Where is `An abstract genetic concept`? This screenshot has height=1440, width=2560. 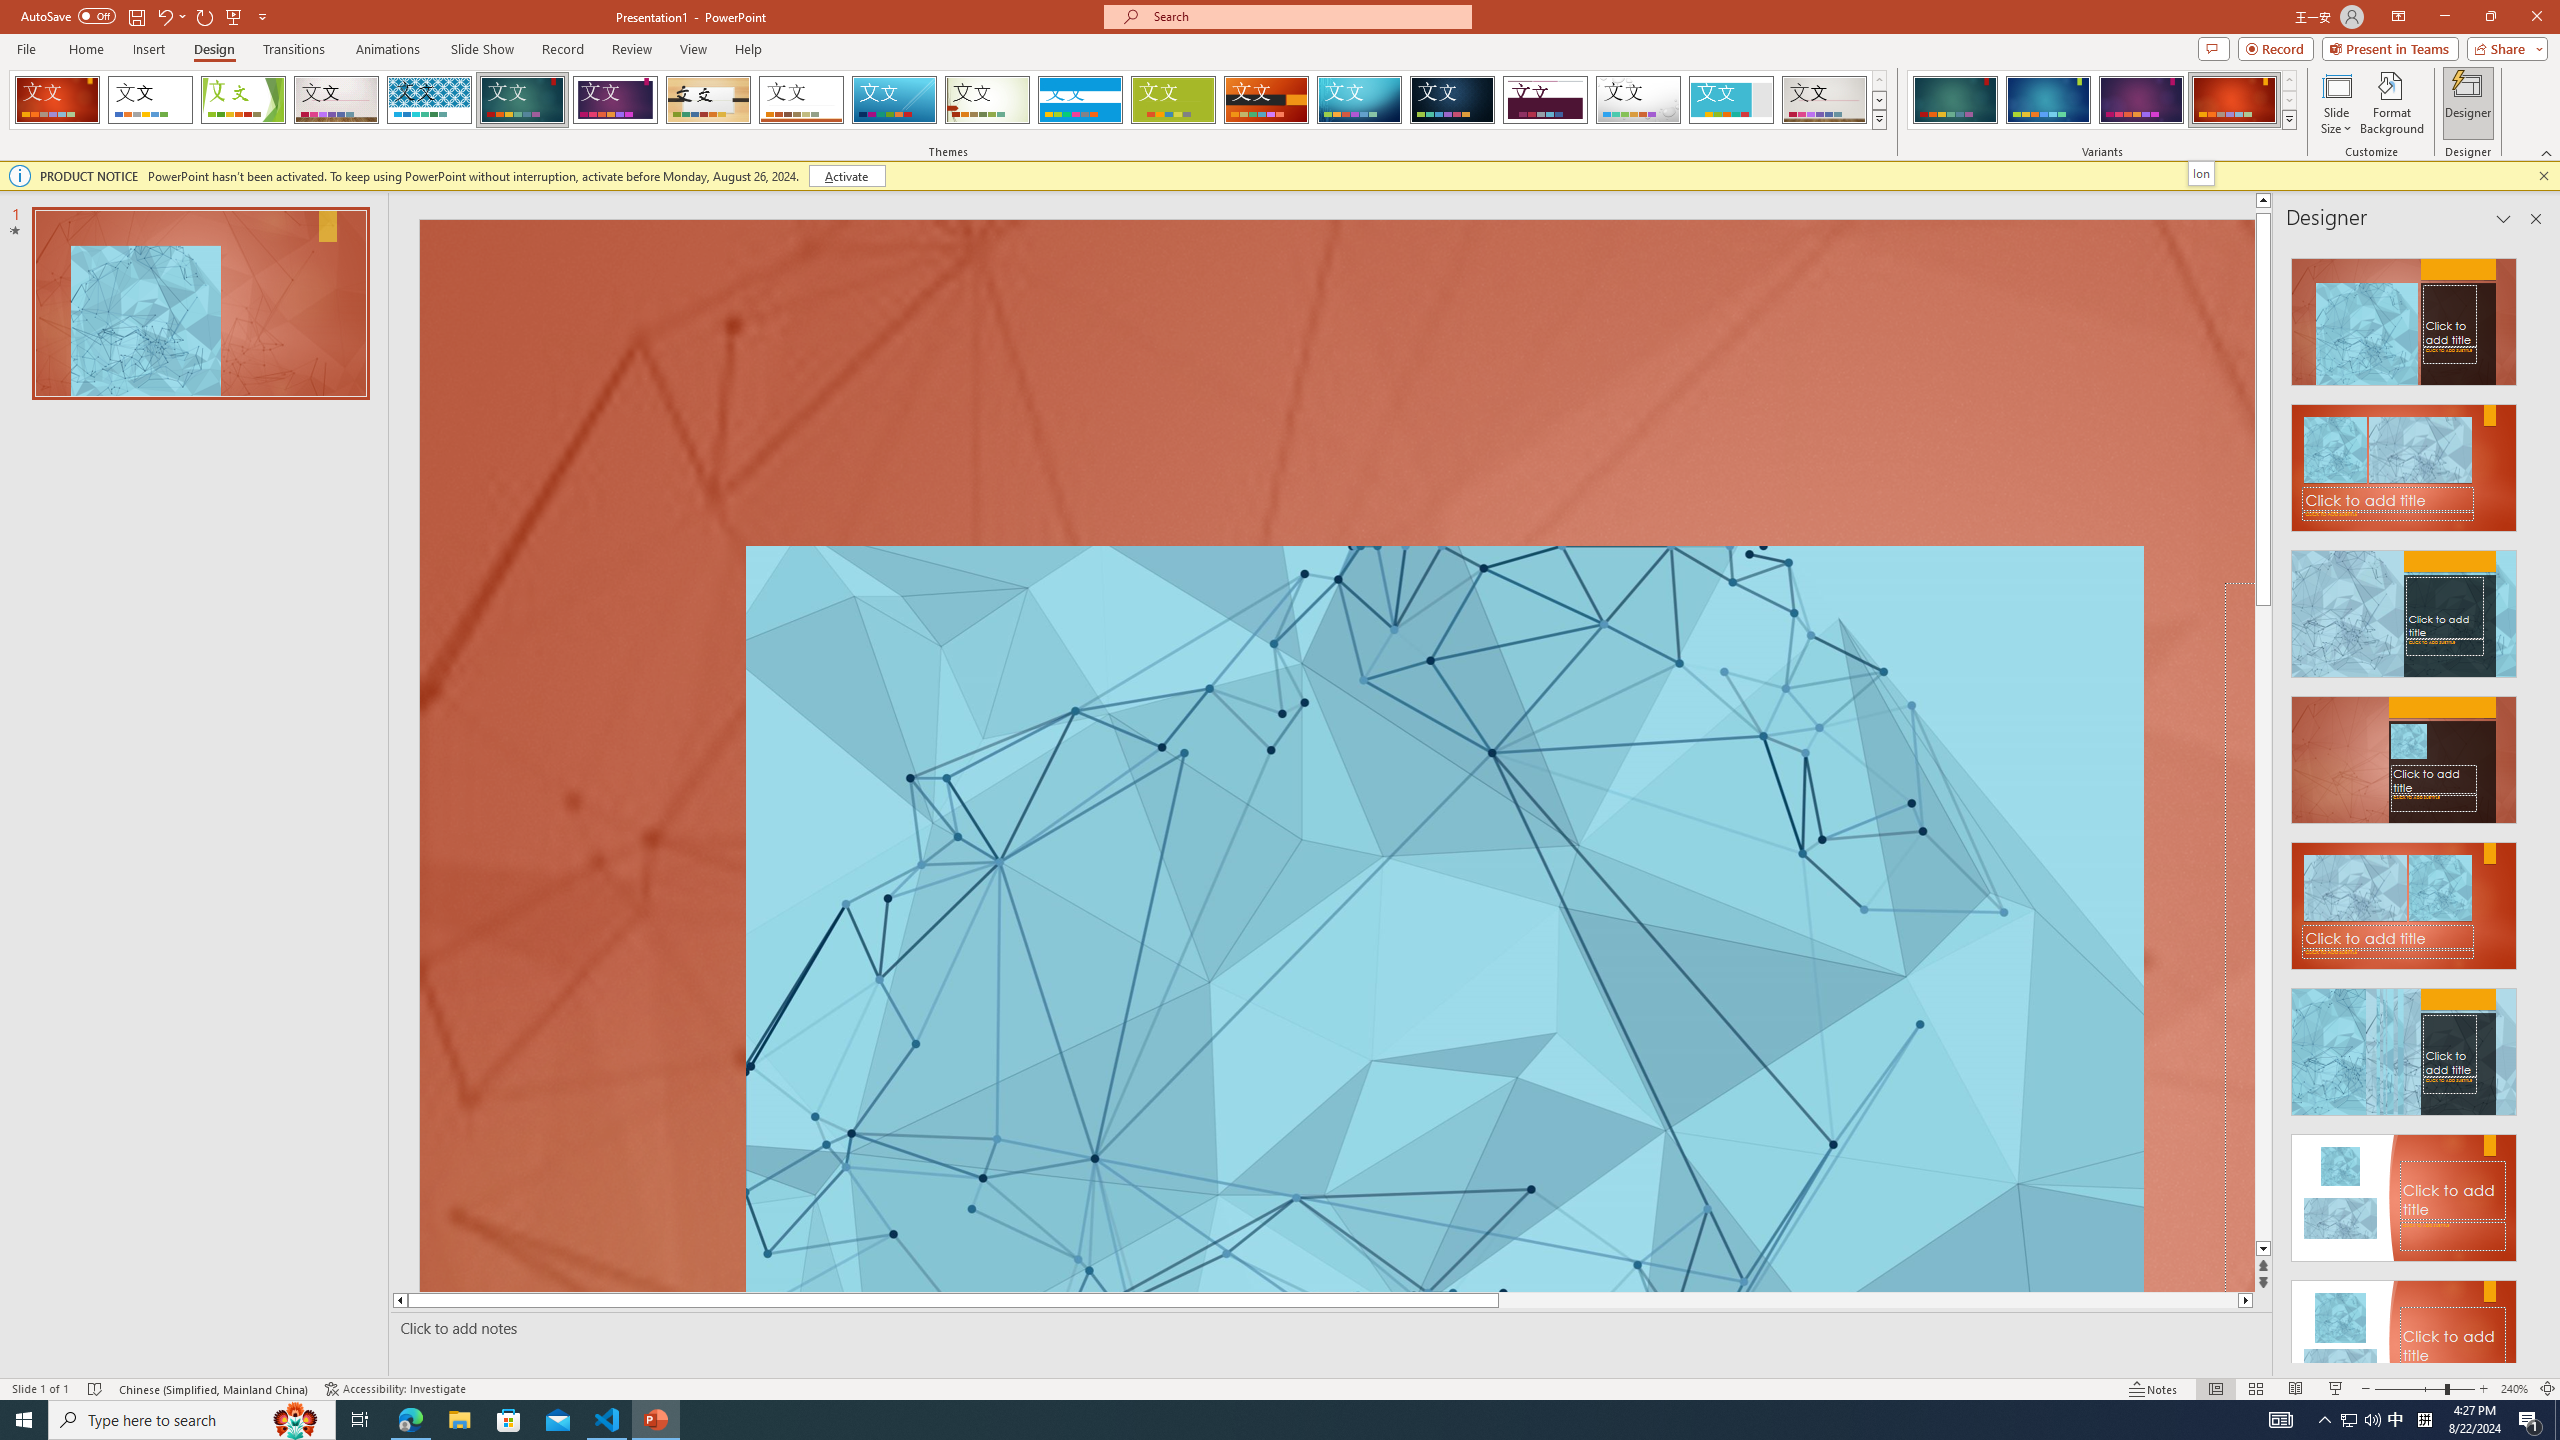 An abstract genetic concept is located at coordinates (1337, 756).